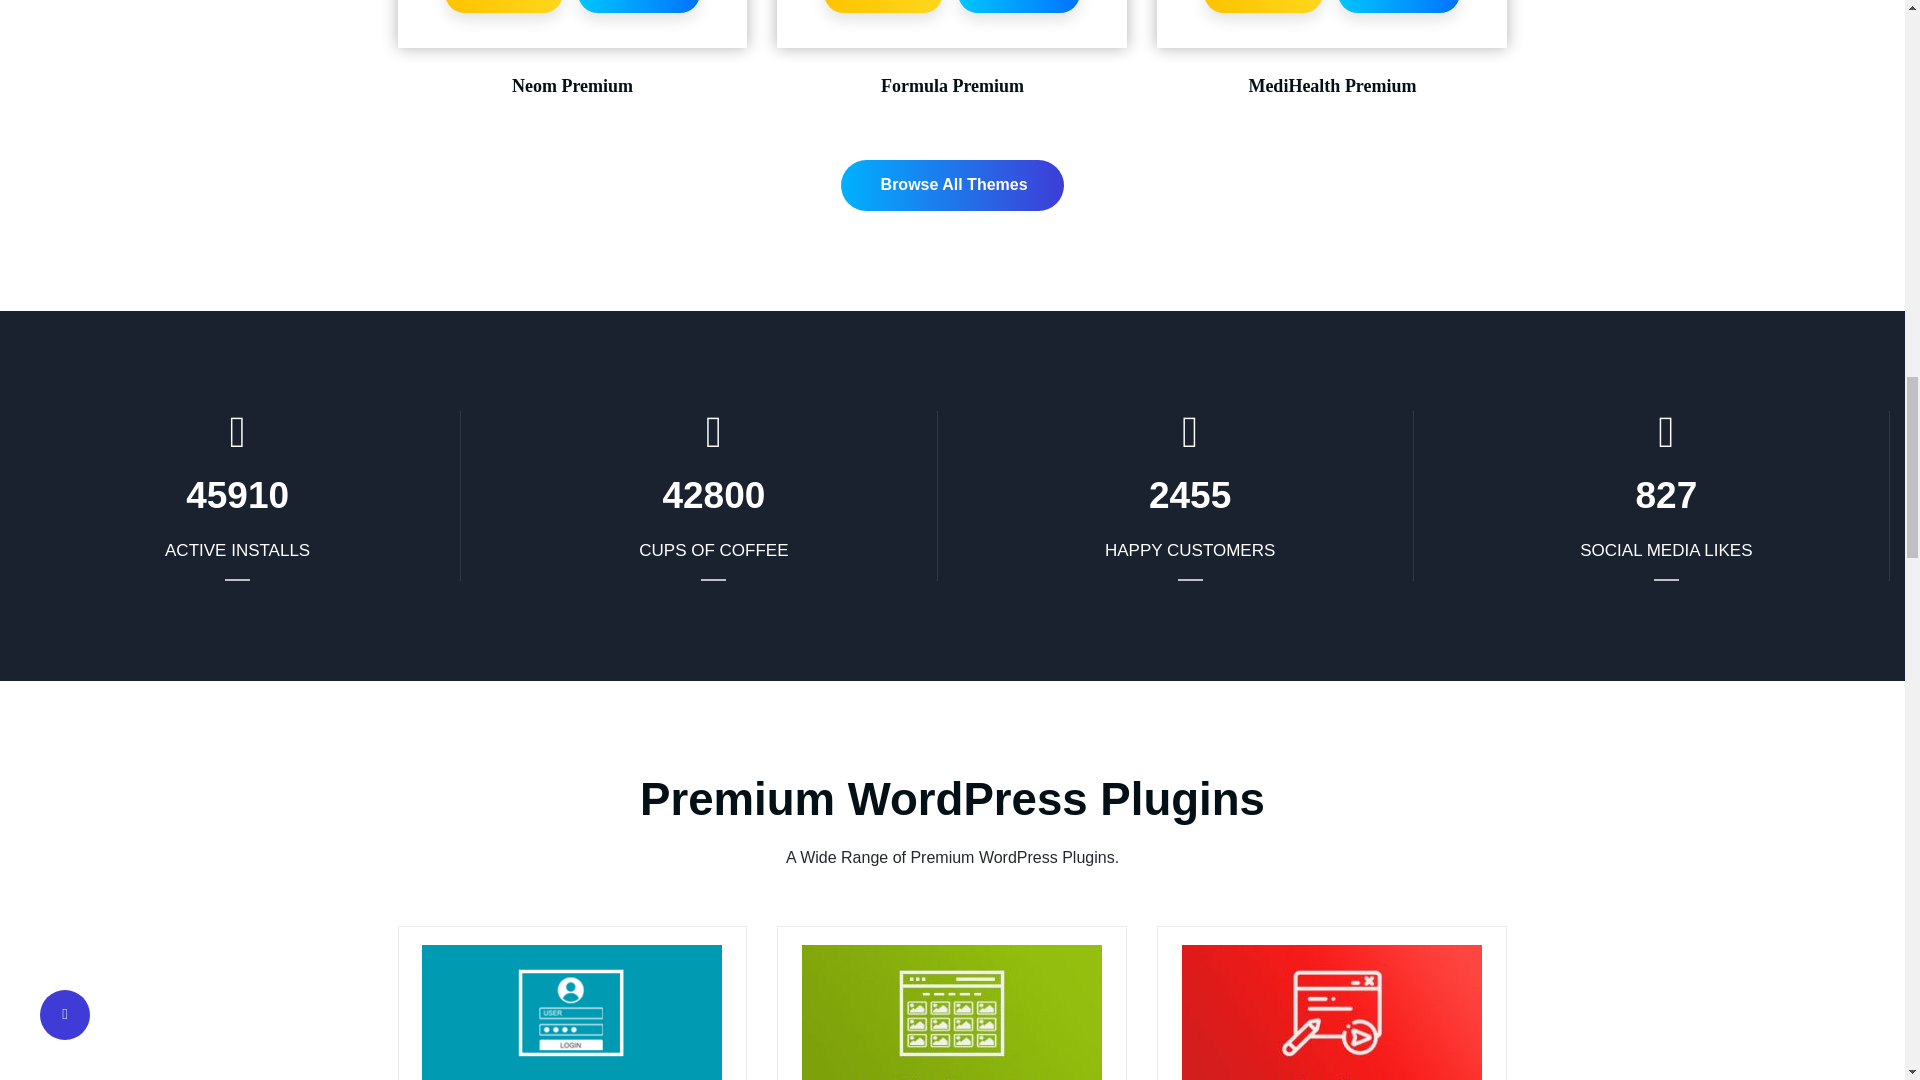  What do you see at coordinates (882, 6) in the screenshot?
I see `Live Demo` at bounding box center [882, 6].